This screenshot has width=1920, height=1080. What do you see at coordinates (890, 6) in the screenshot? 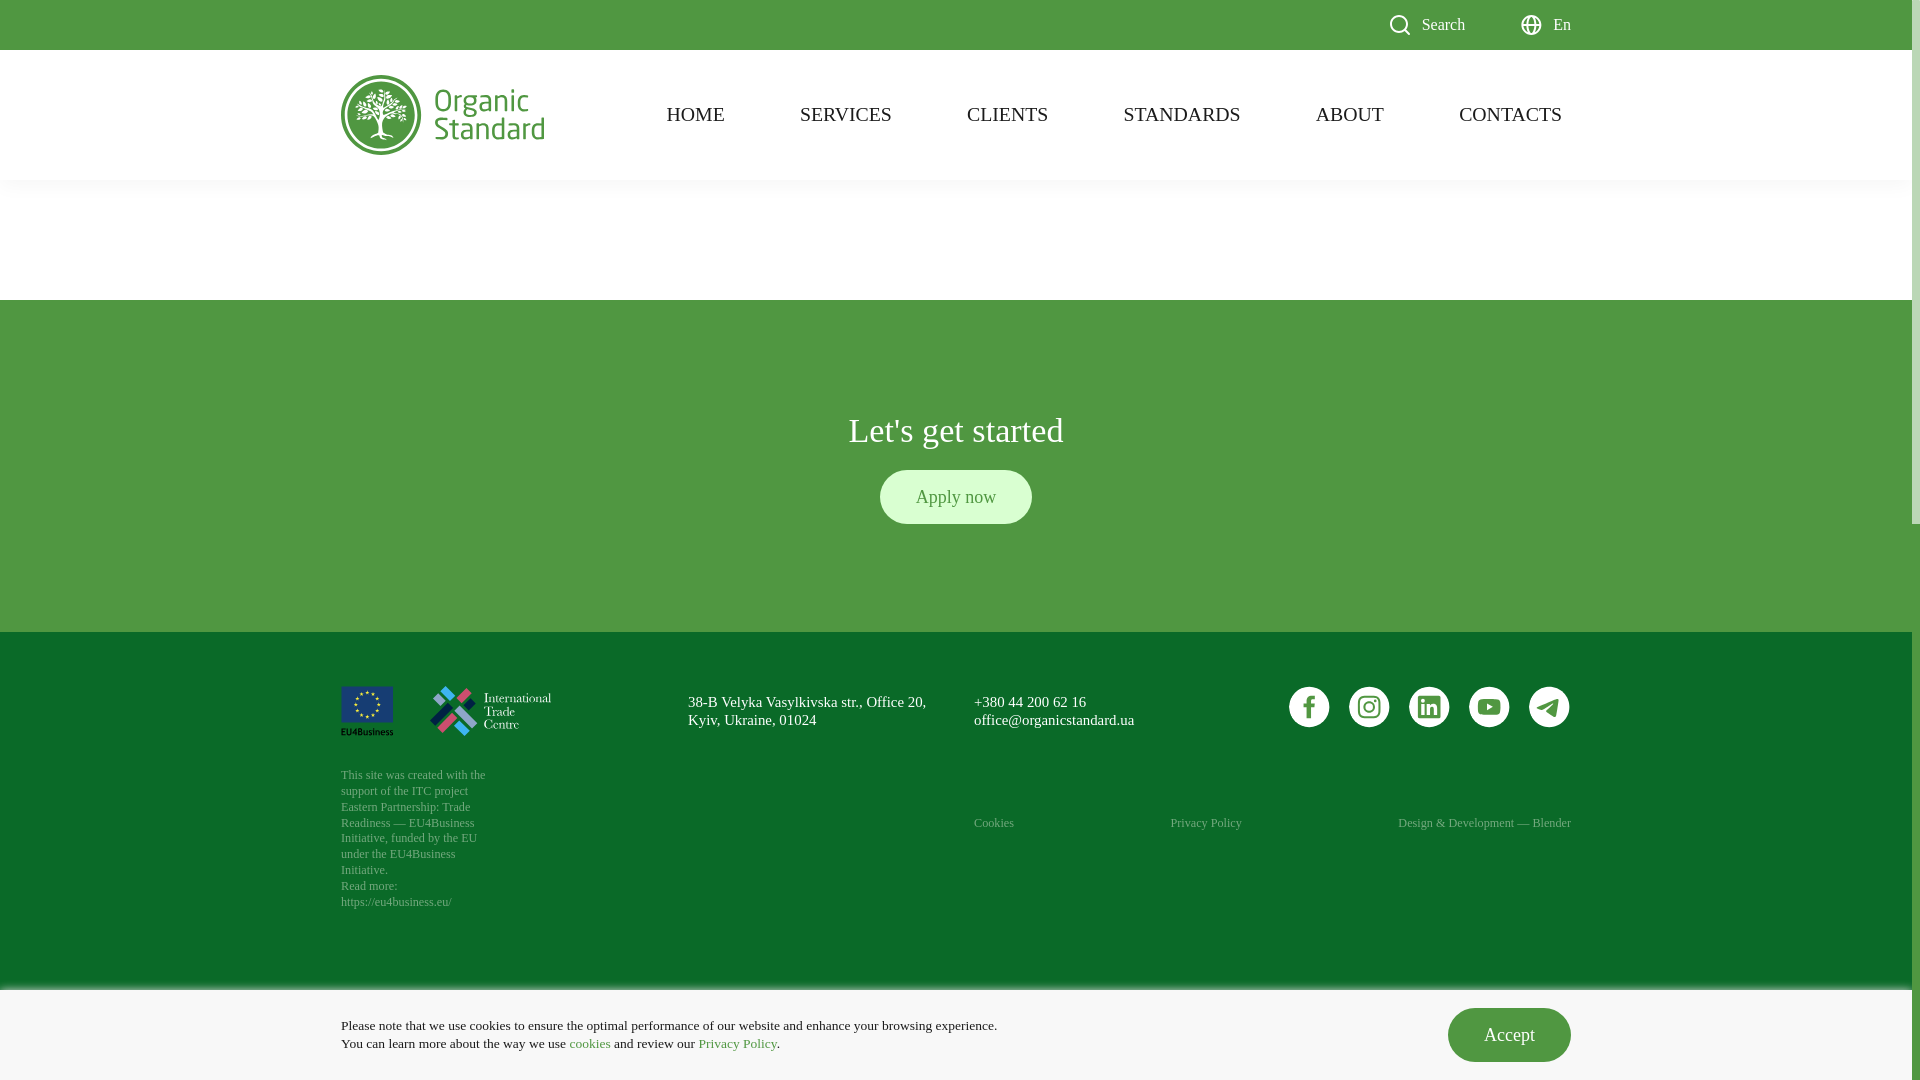
I see `Beekeeping` at bounding box center [890, 6].